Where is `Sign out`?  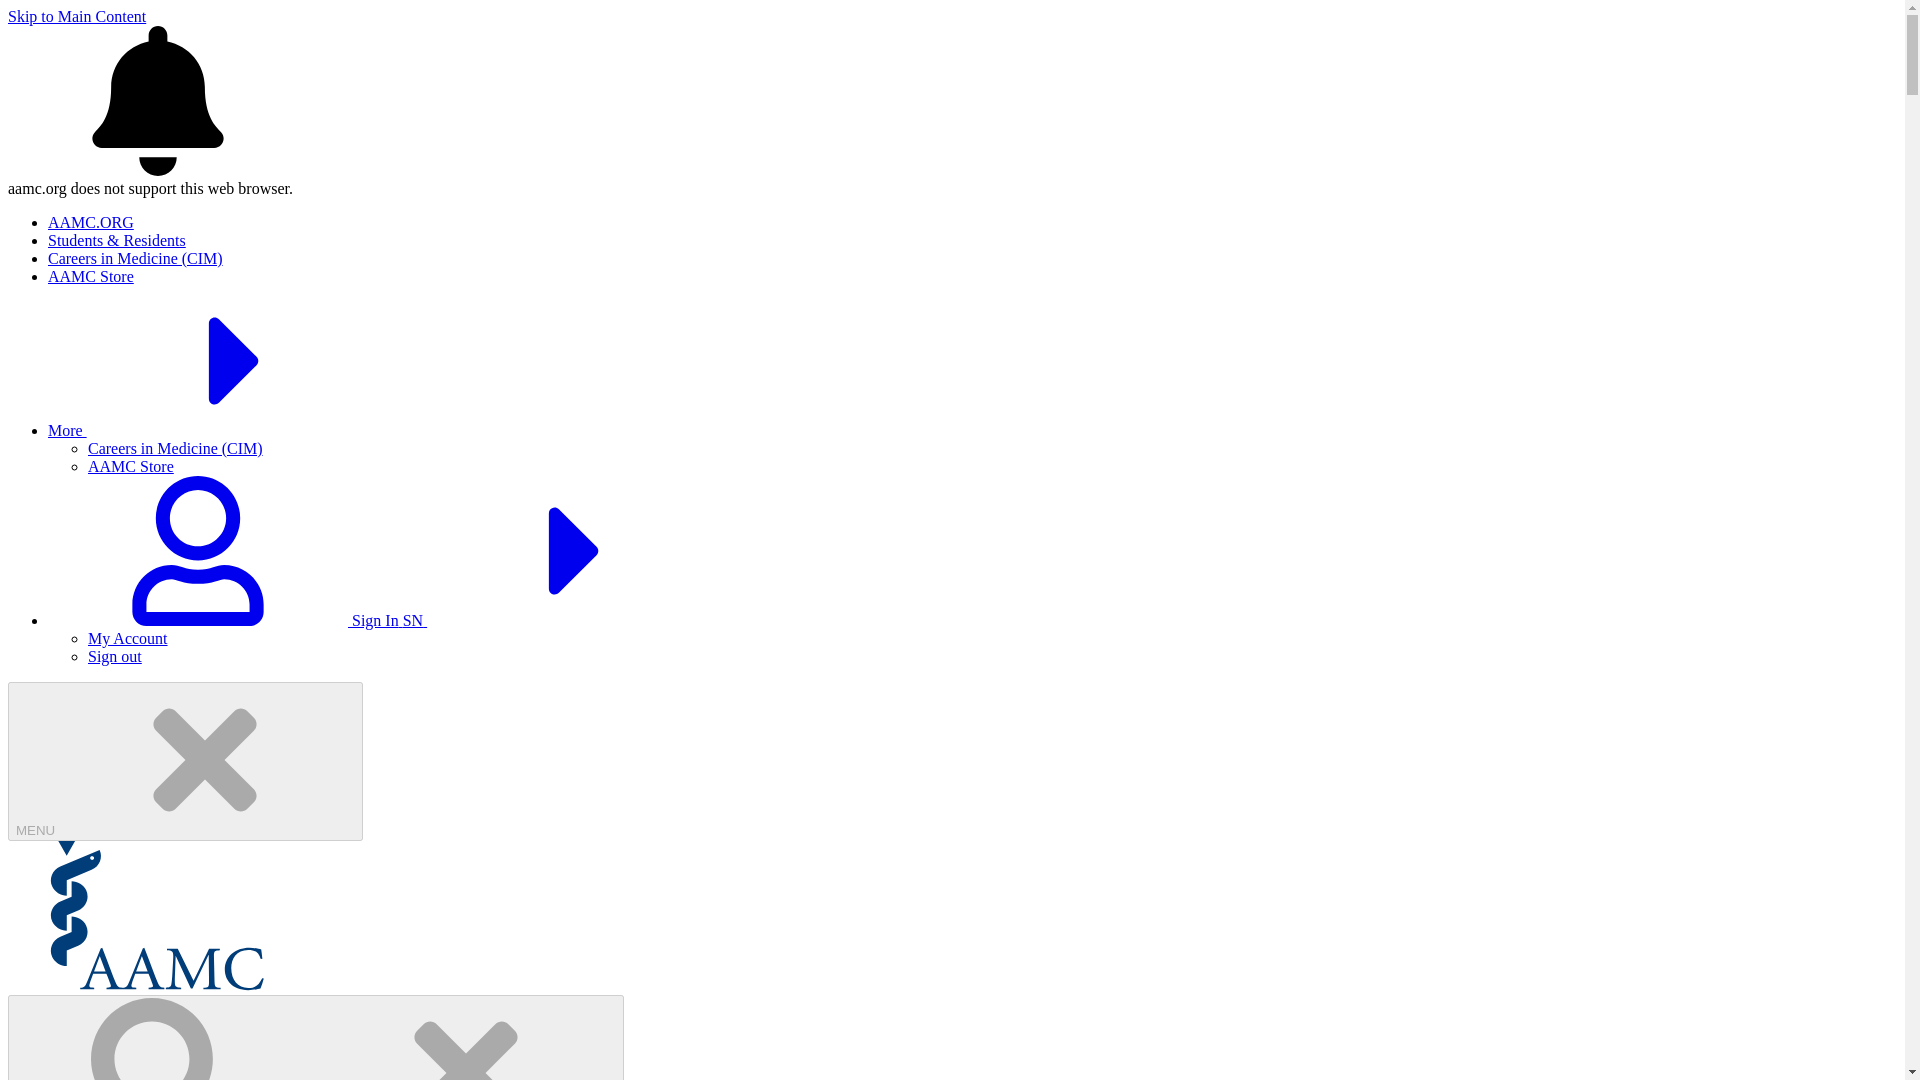 Sign out is located at coordinates (115, 656).